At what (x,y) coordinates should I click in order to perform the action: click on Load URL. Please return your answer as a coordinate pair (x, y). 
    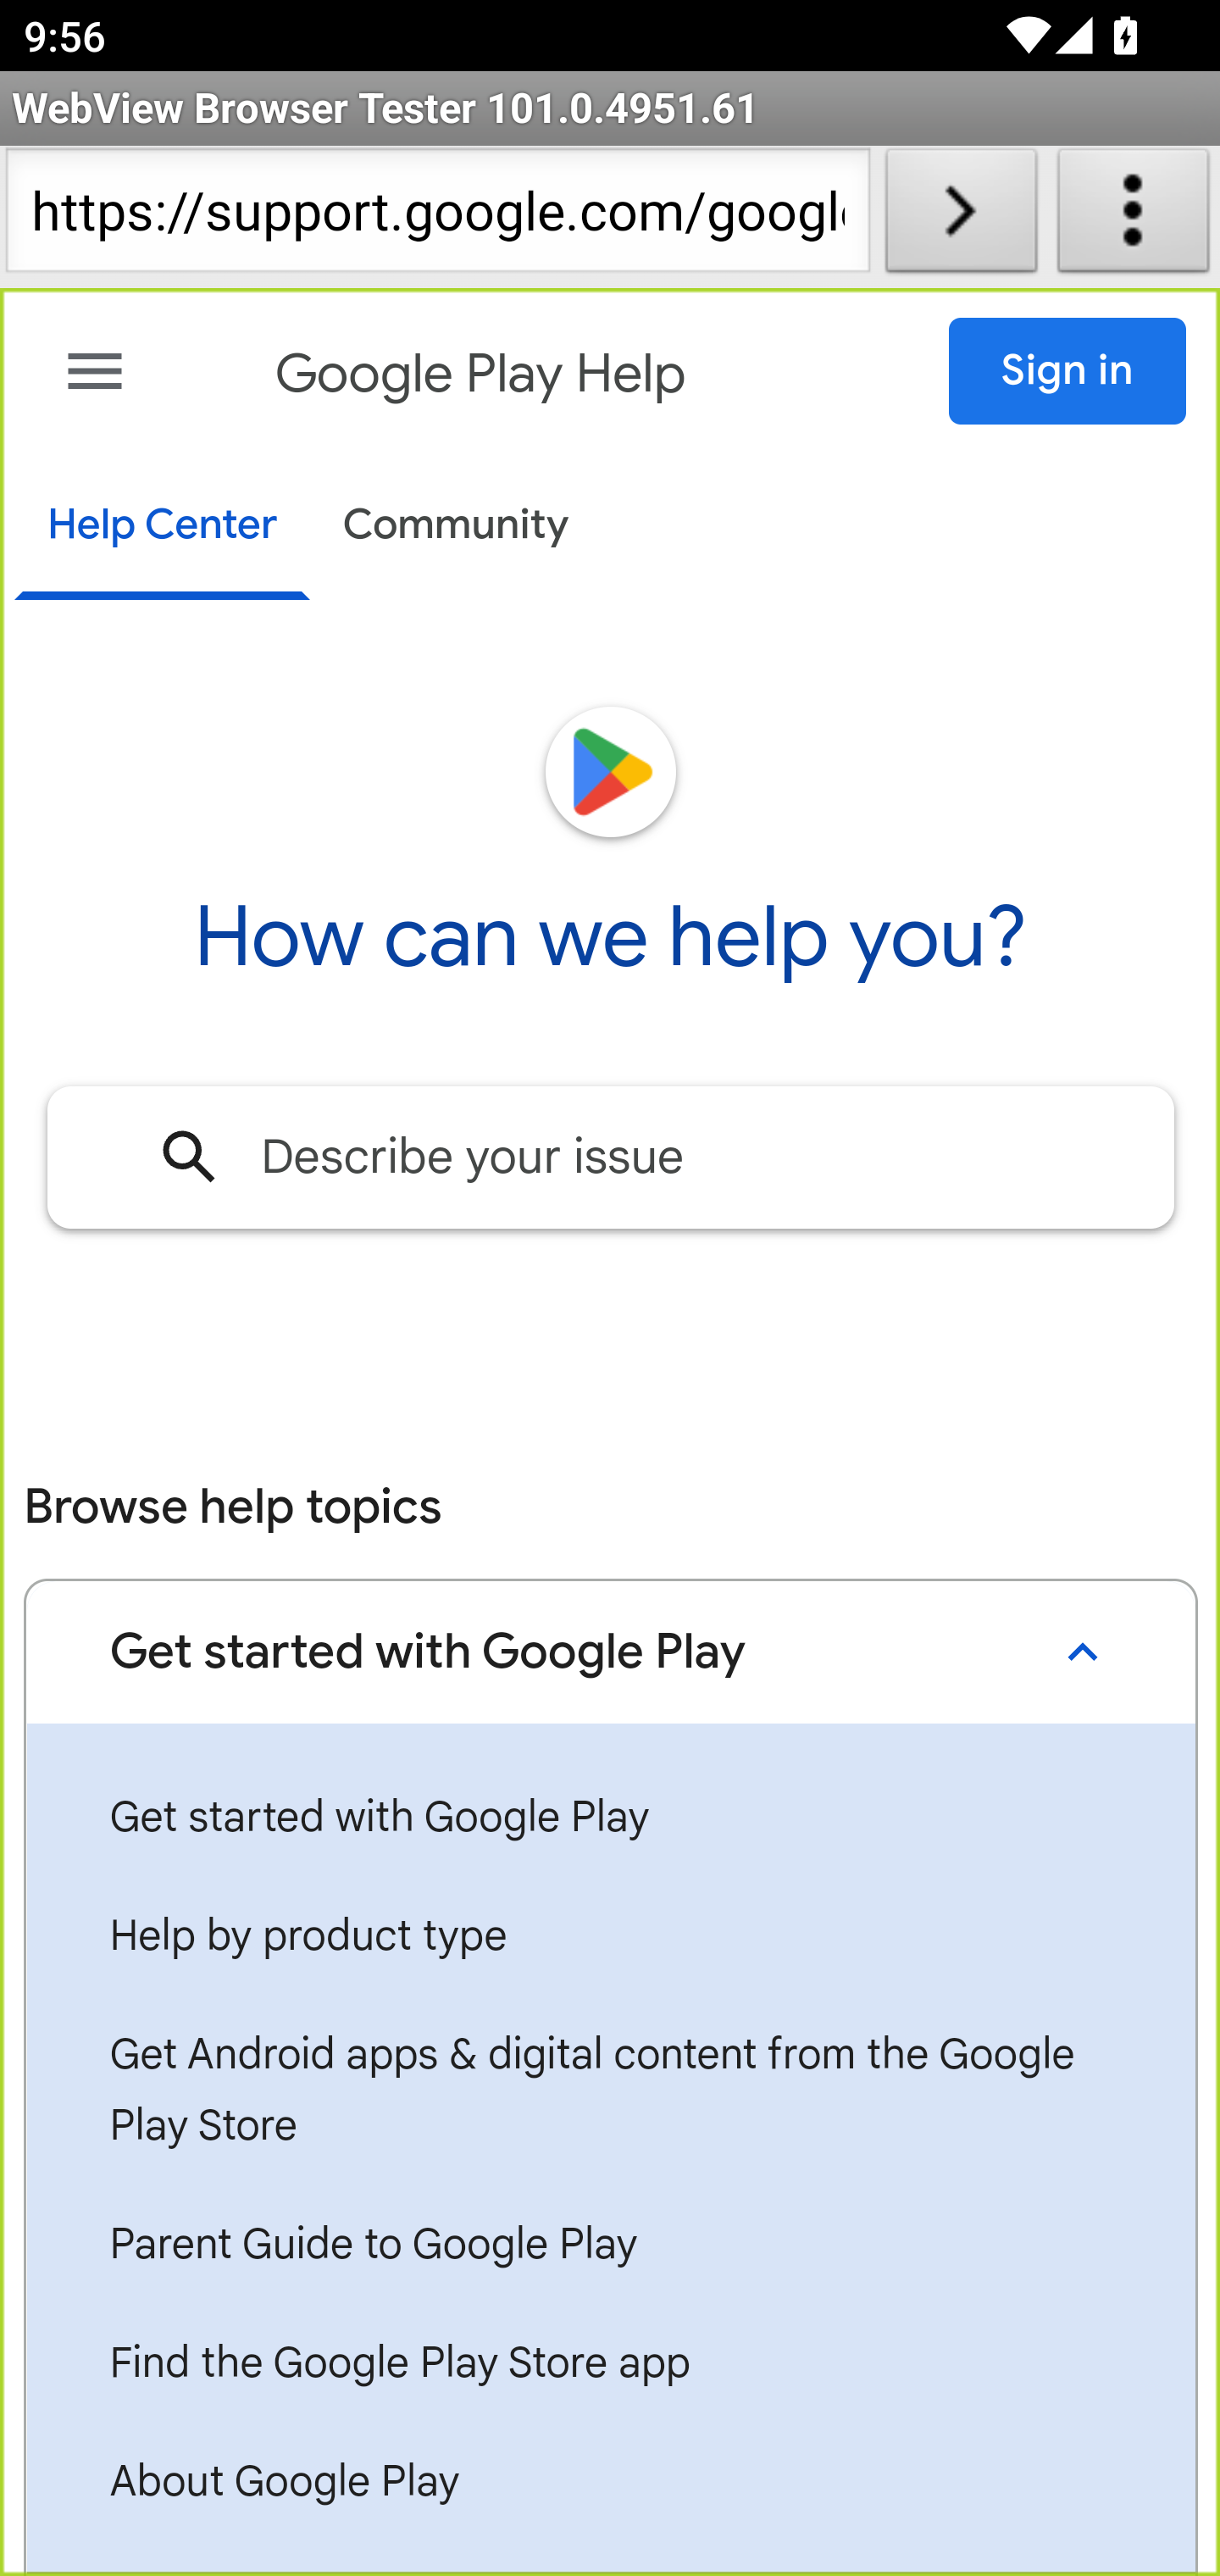
    Looking at the image, I should click on (961, 217).